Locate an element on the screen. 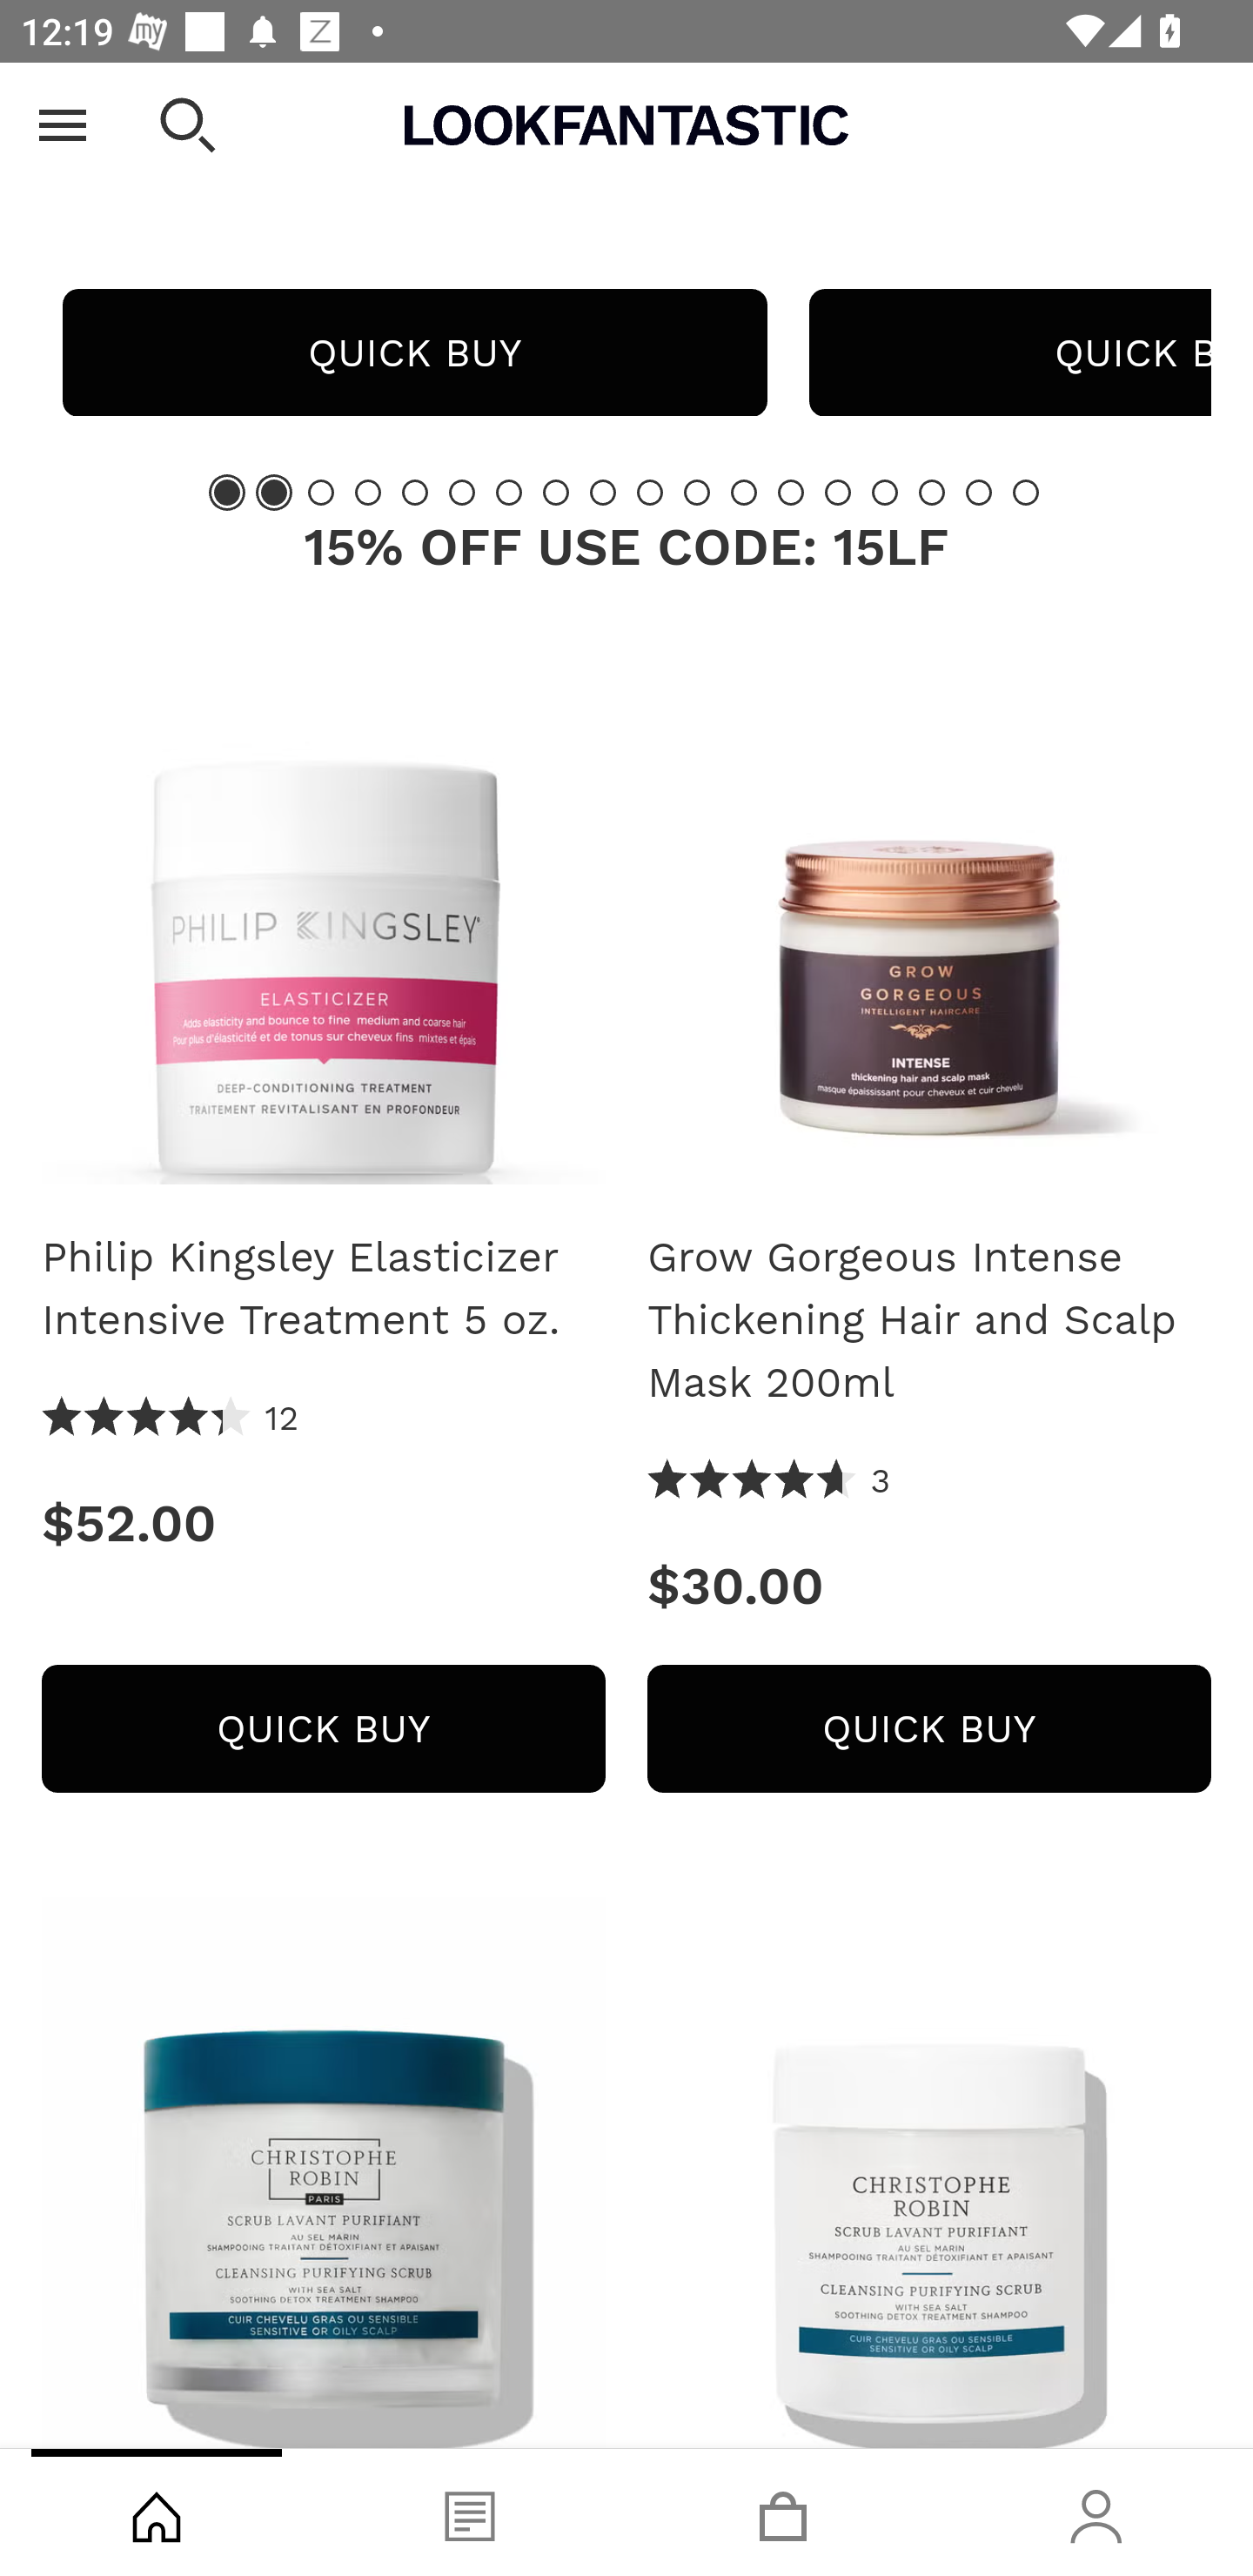  Basket, tab, 3 of 4 is located at coordinates (783, 2512).